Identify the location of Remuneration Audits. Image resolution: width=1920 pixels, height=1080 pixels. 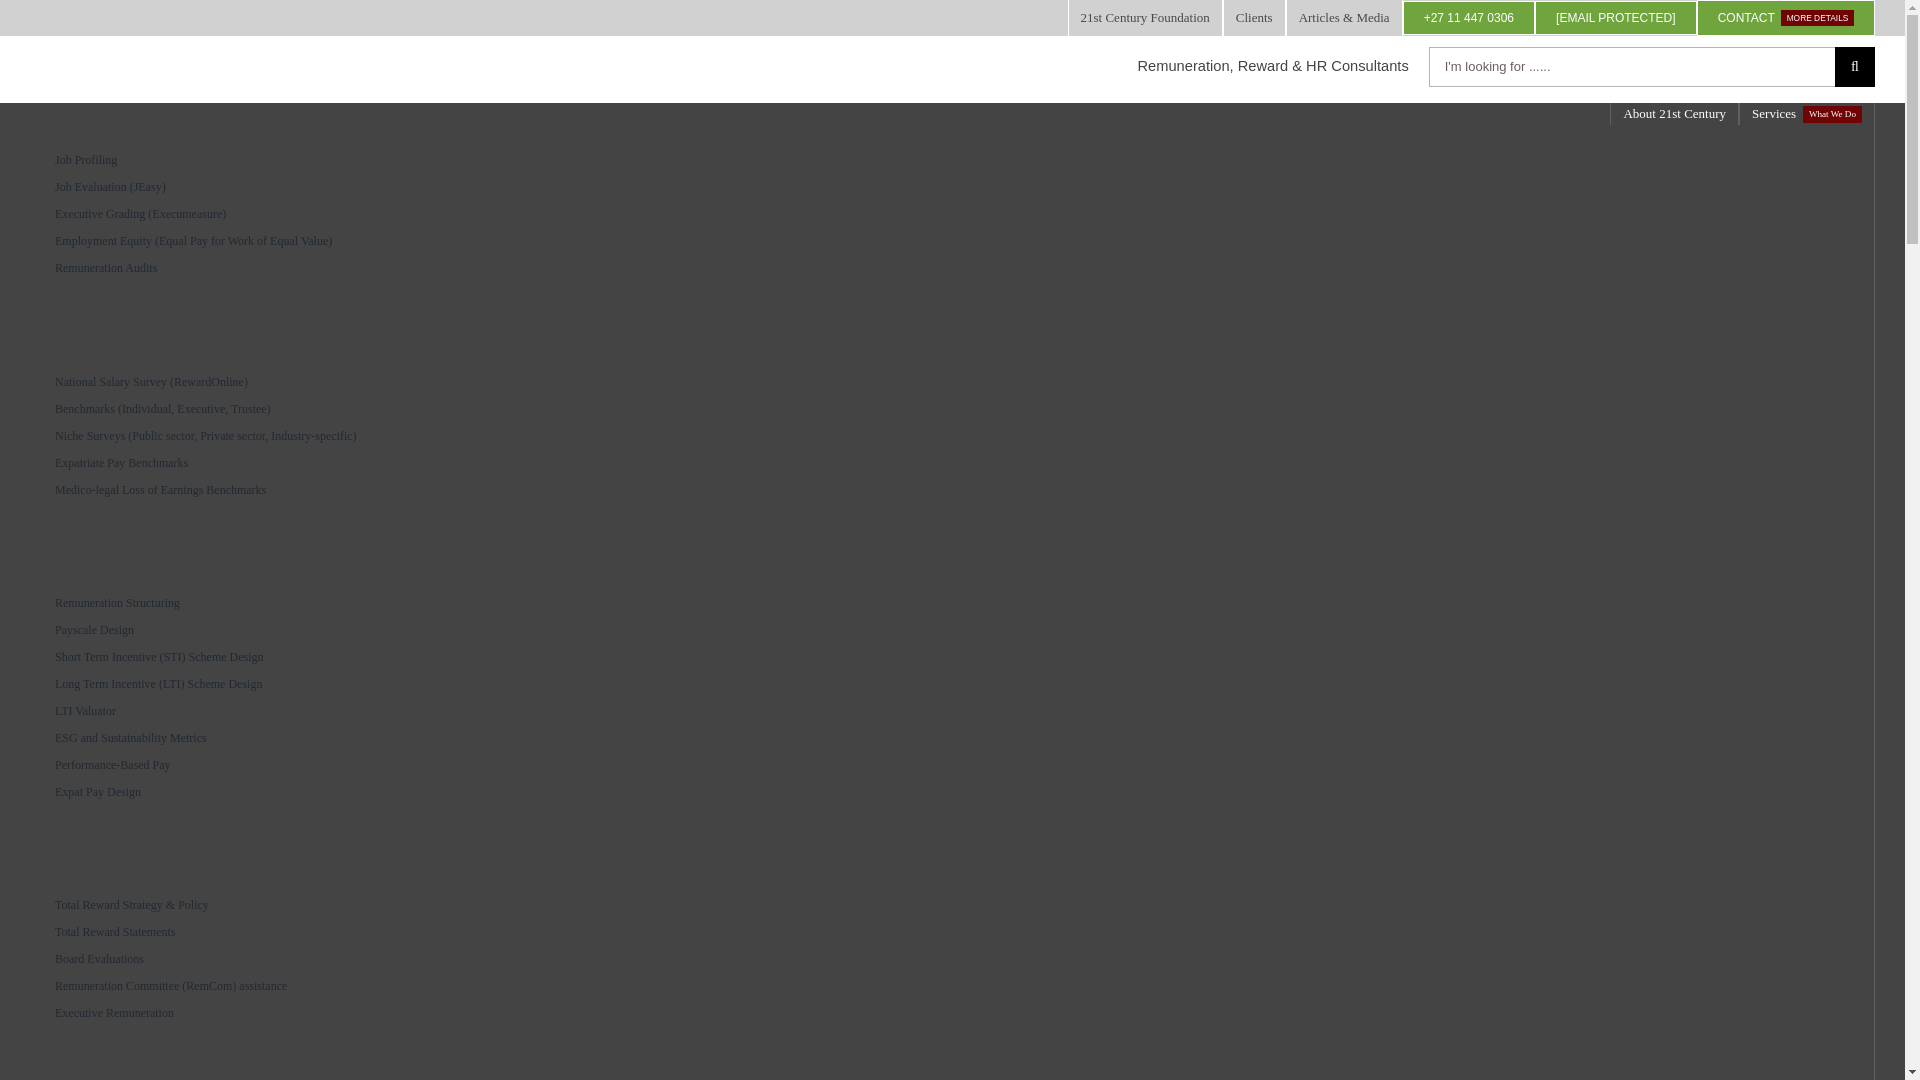
(954, 268).